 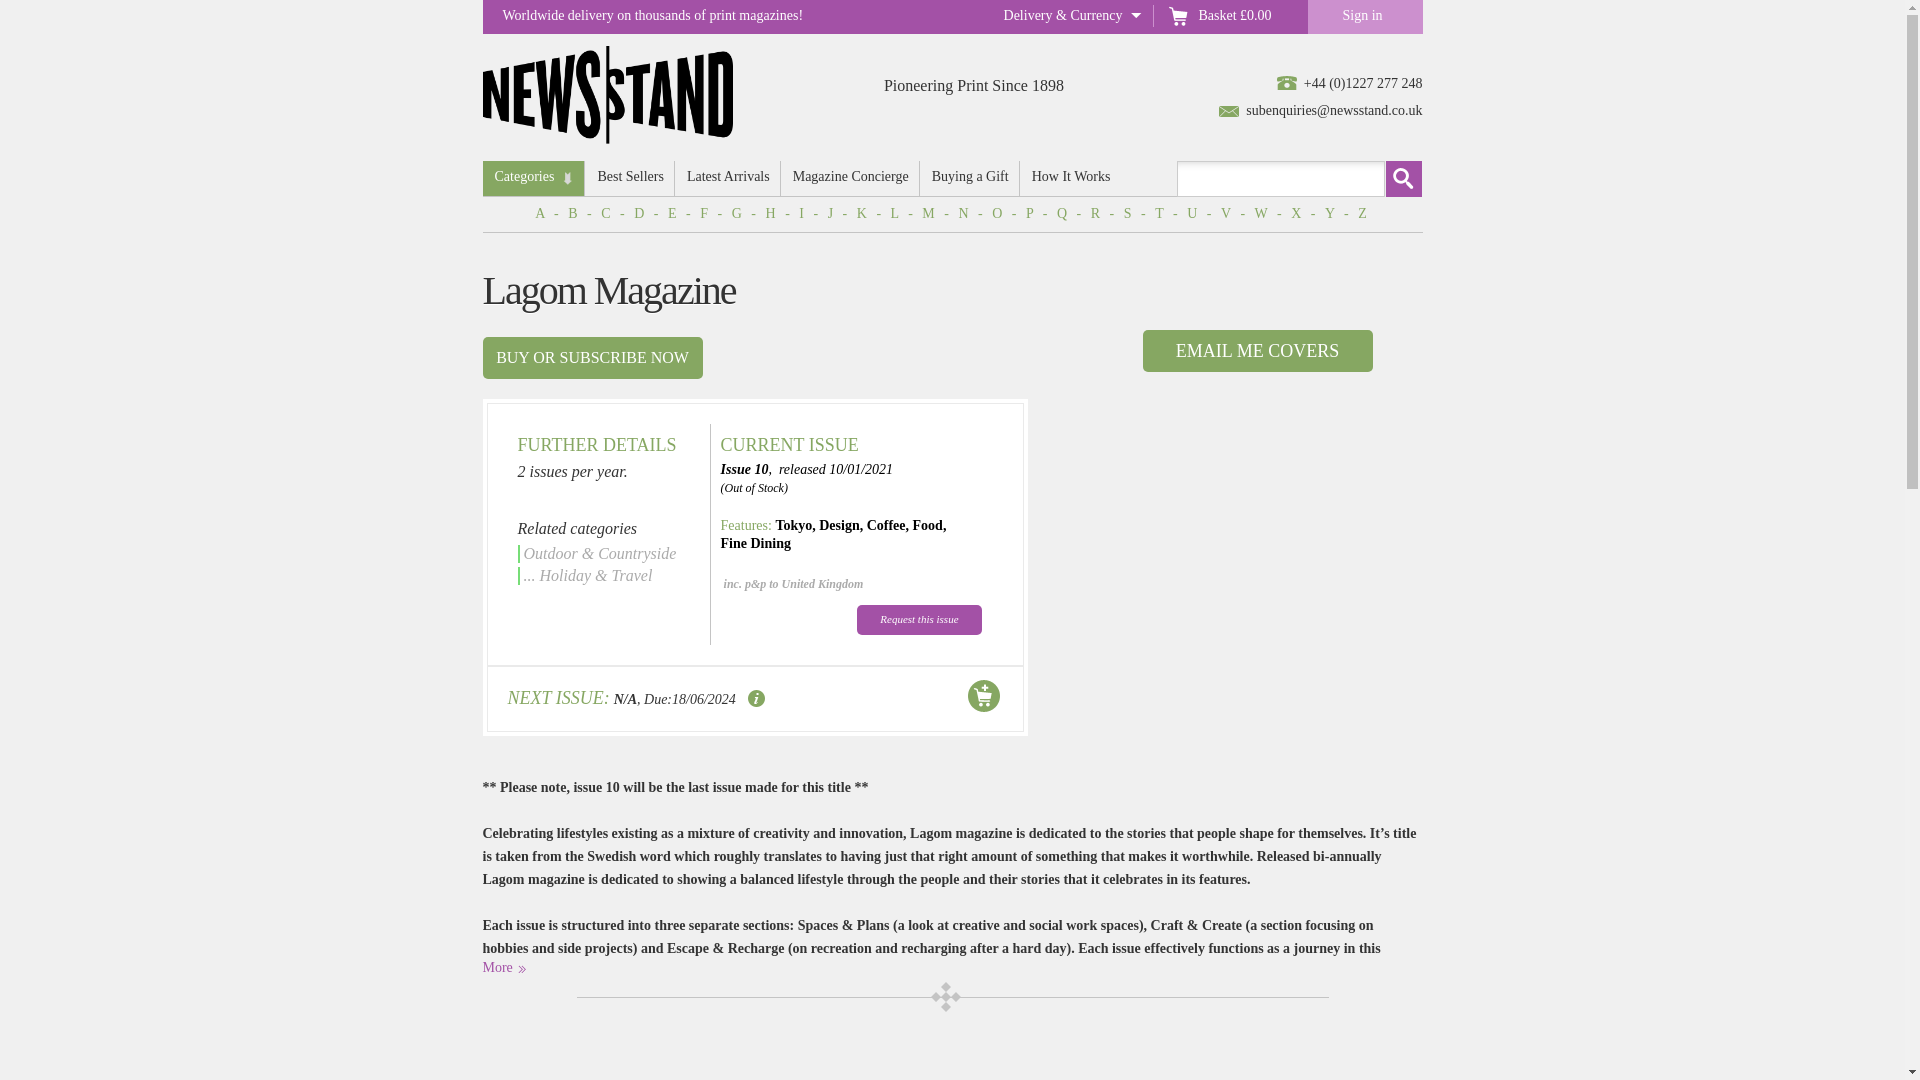 I want to click on Click here to show other magazines featuring Design, so click(x=838, y=526).